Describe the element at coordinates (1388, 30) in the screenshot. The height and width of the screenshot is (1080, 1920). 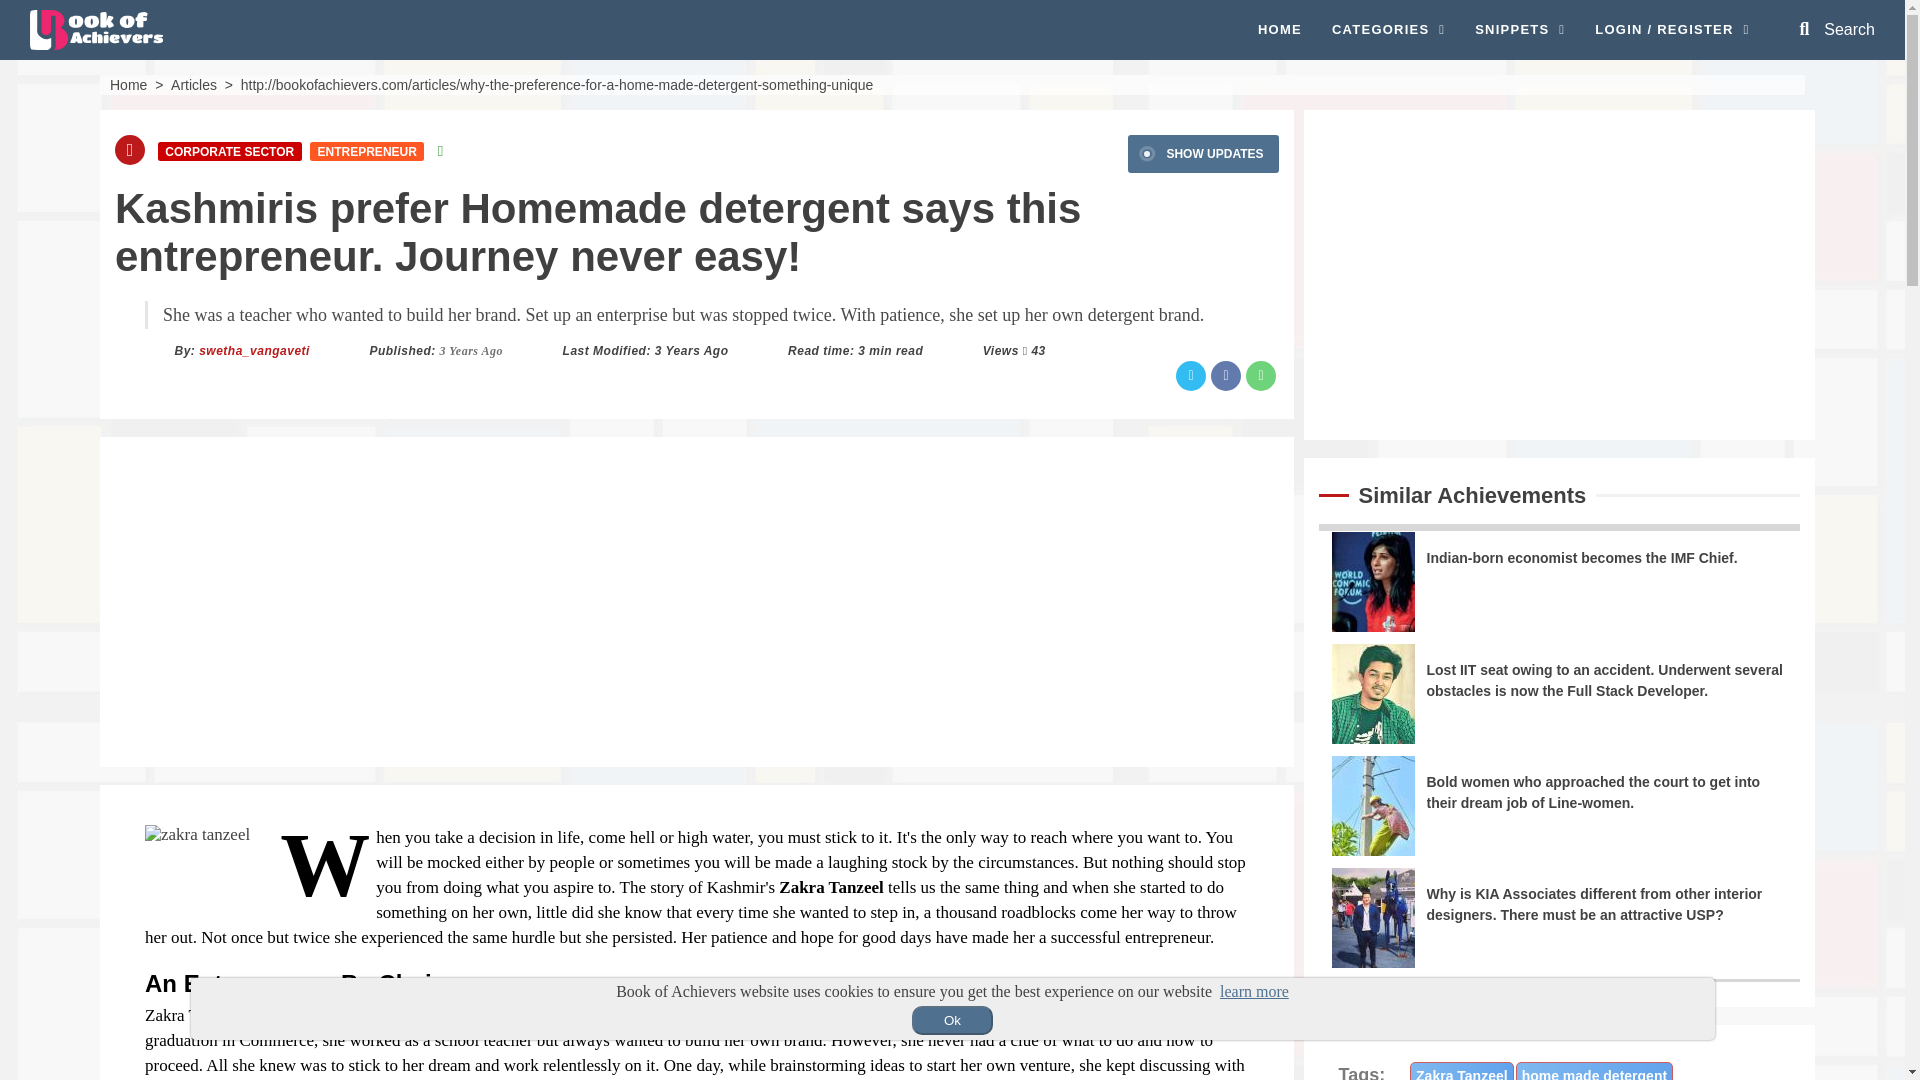
I see `CATEGORIES  ` at that location.